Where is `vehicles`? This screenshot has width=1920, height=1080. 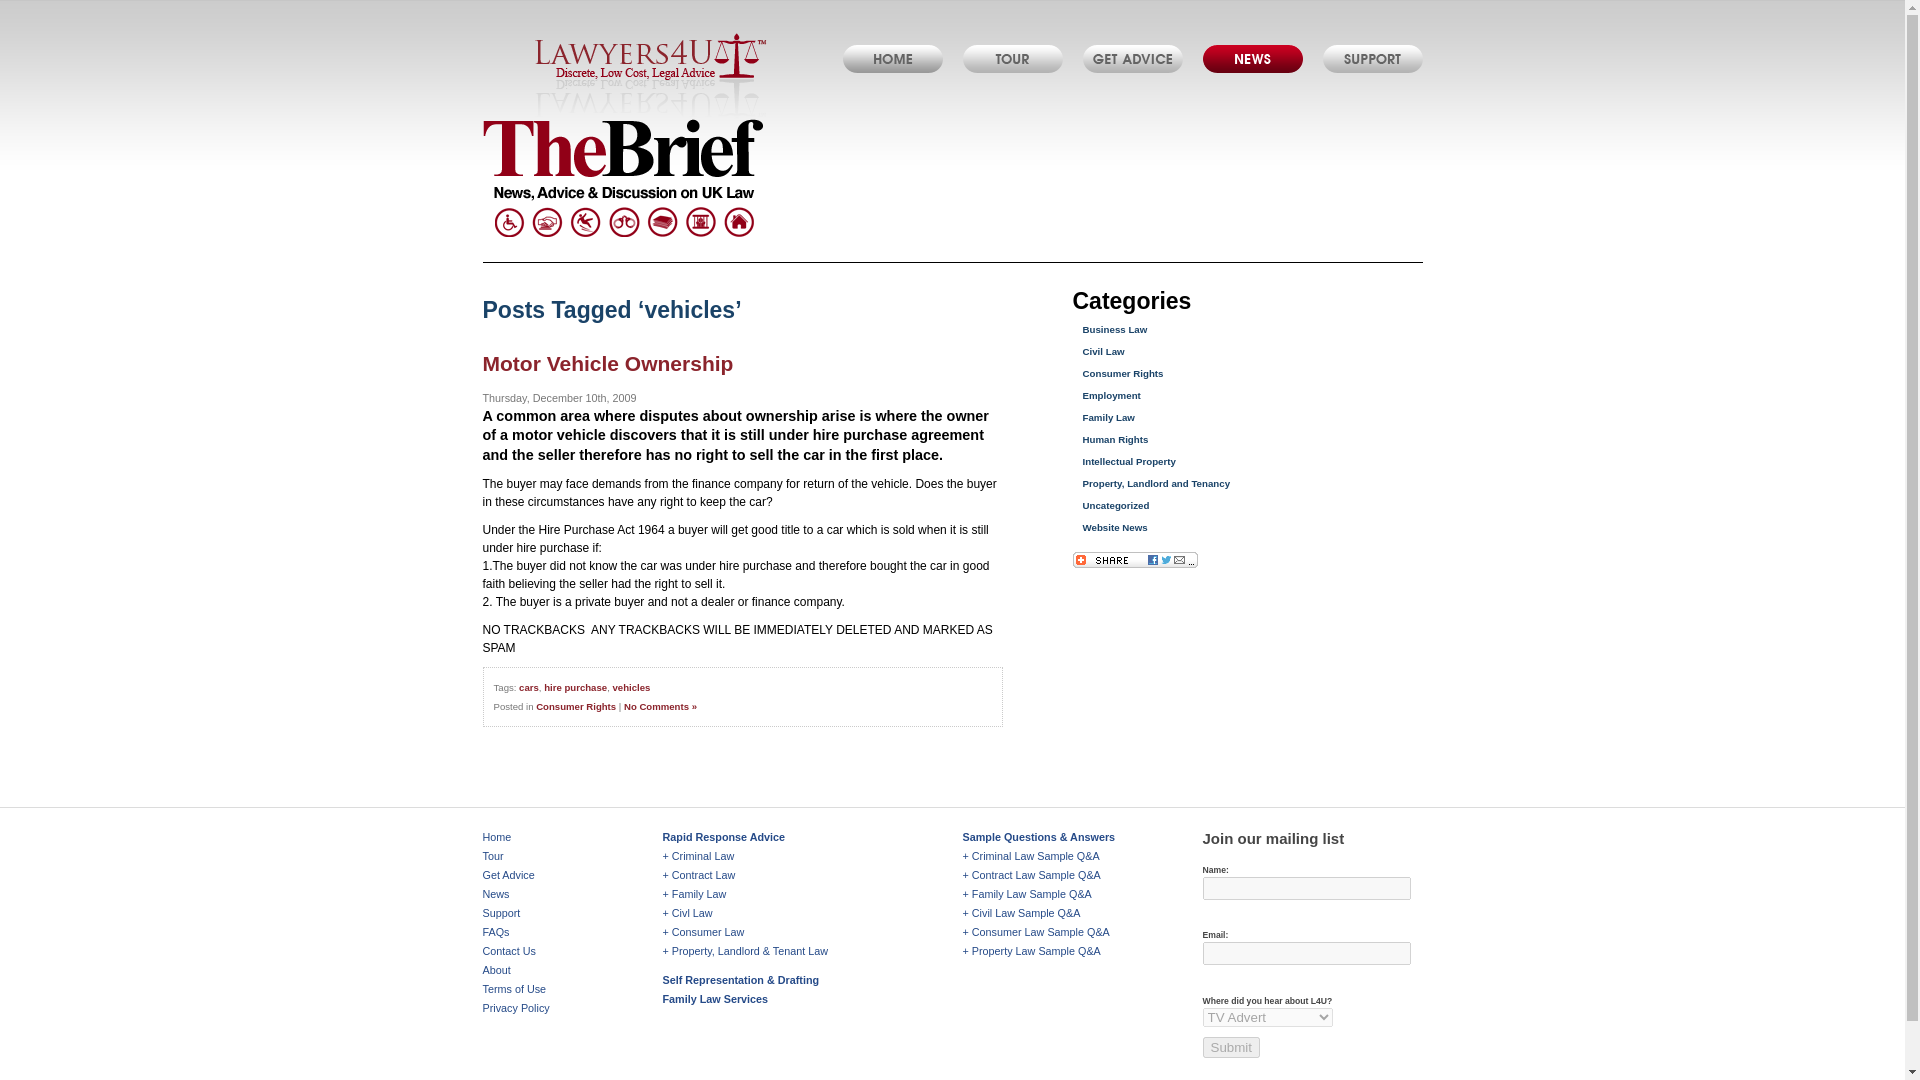
vehicles is located at coordinates (631, 687).